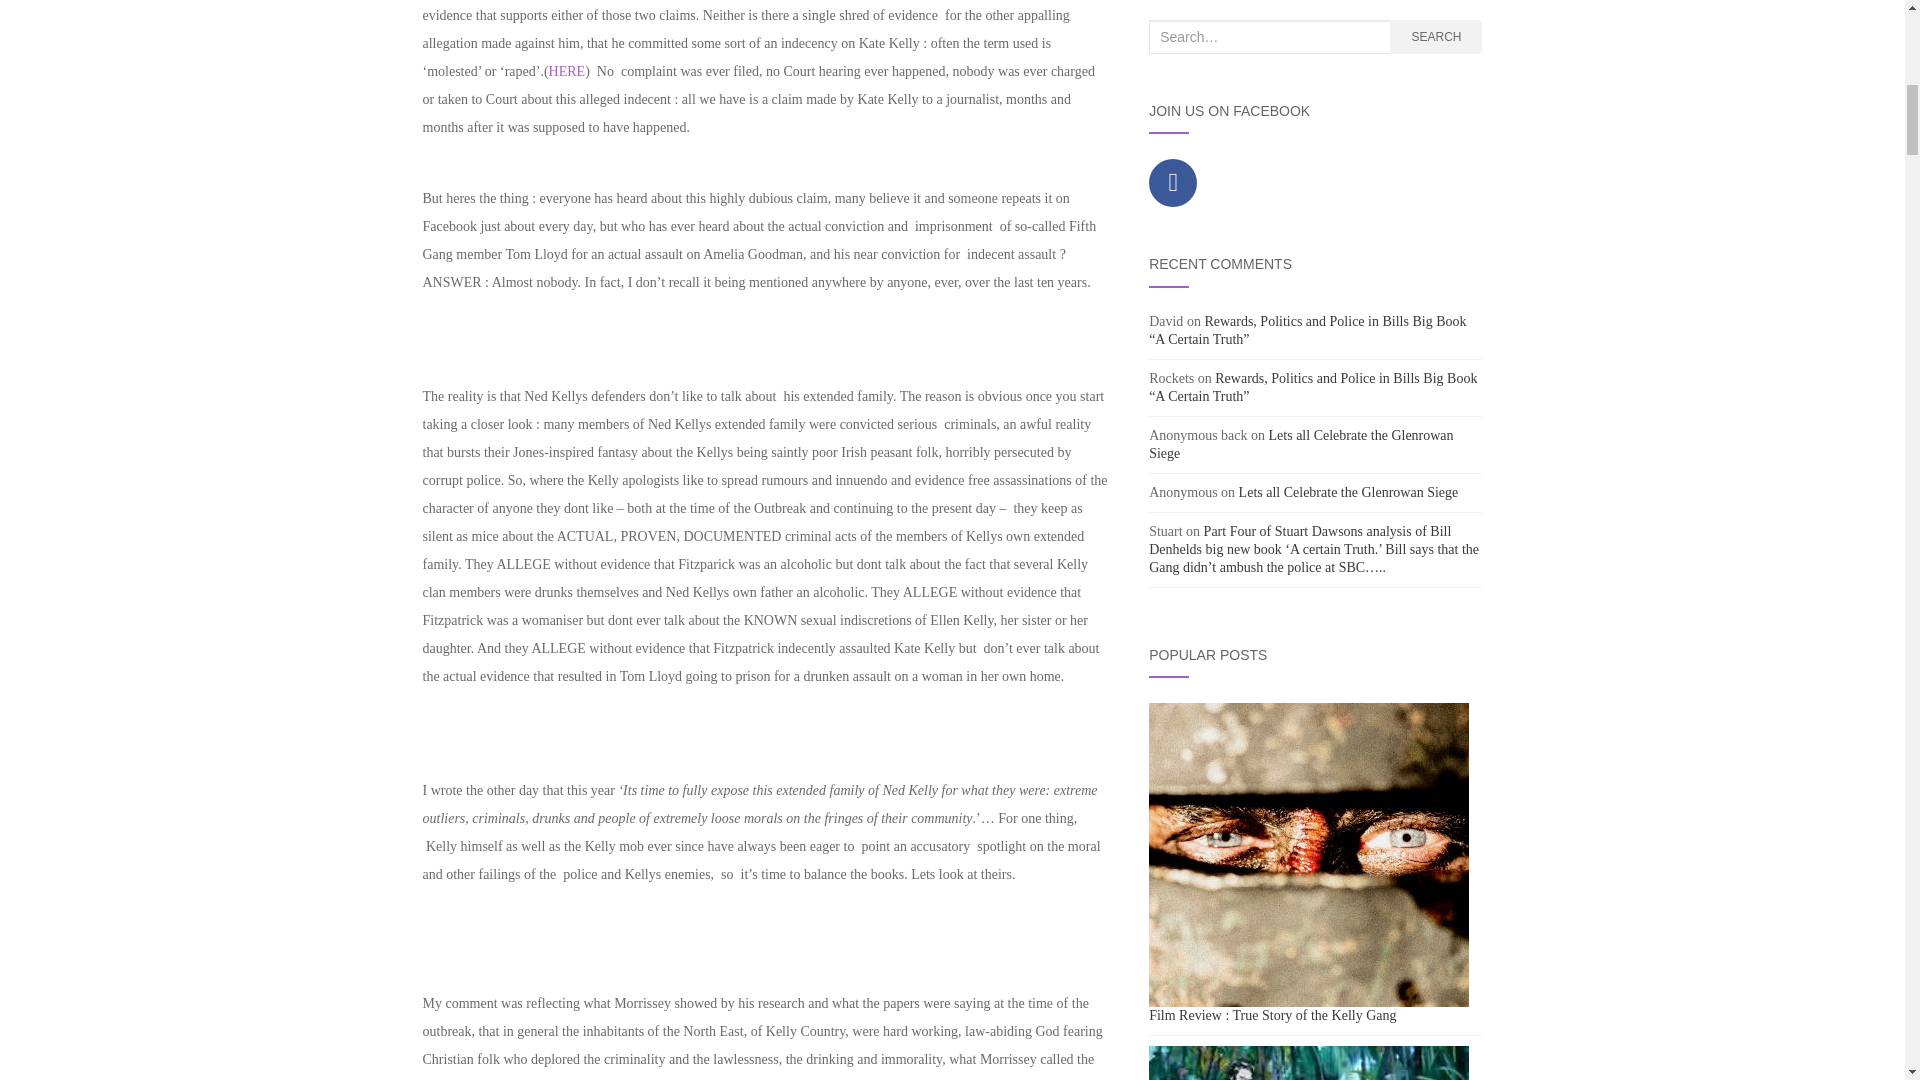 This screenshot has height=1080, width=1920. Describe the element at coordinates (1269, 37) in the screenshot. I see `Search for:` at that location.